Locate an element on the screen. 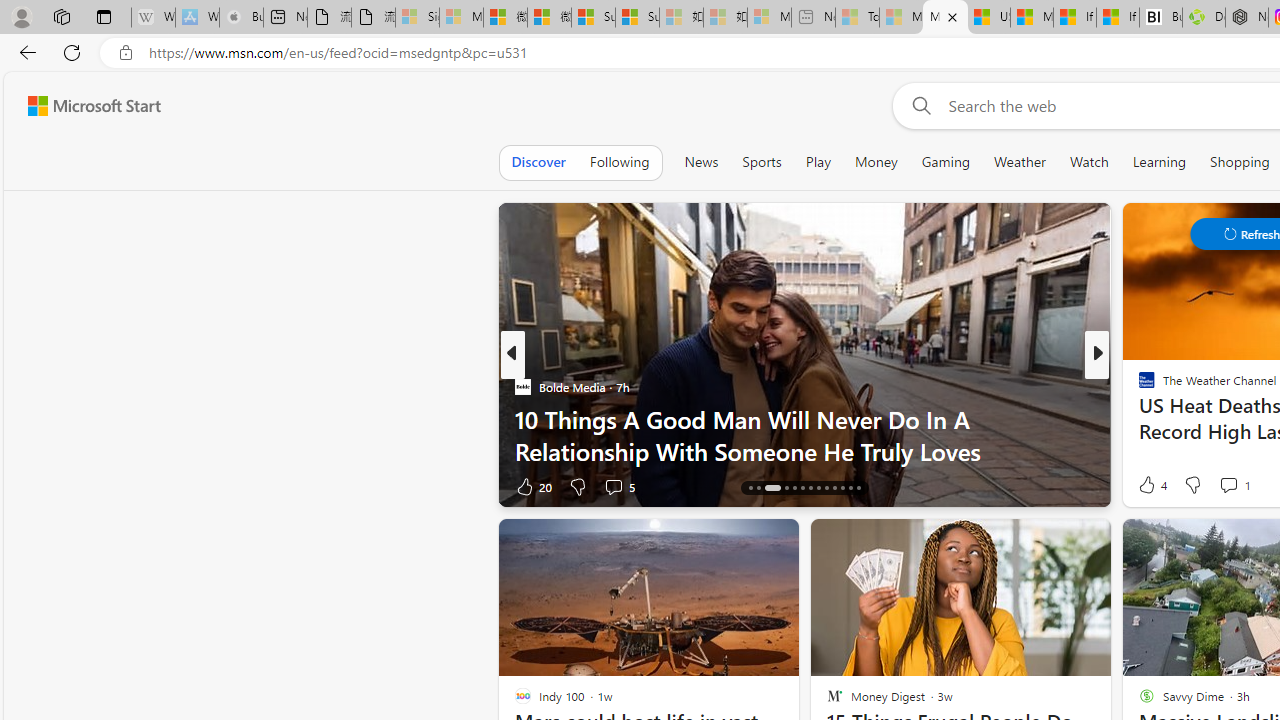 This screenshot has width=1280, height=720. Shopping is located at coordinates (1240, 162).